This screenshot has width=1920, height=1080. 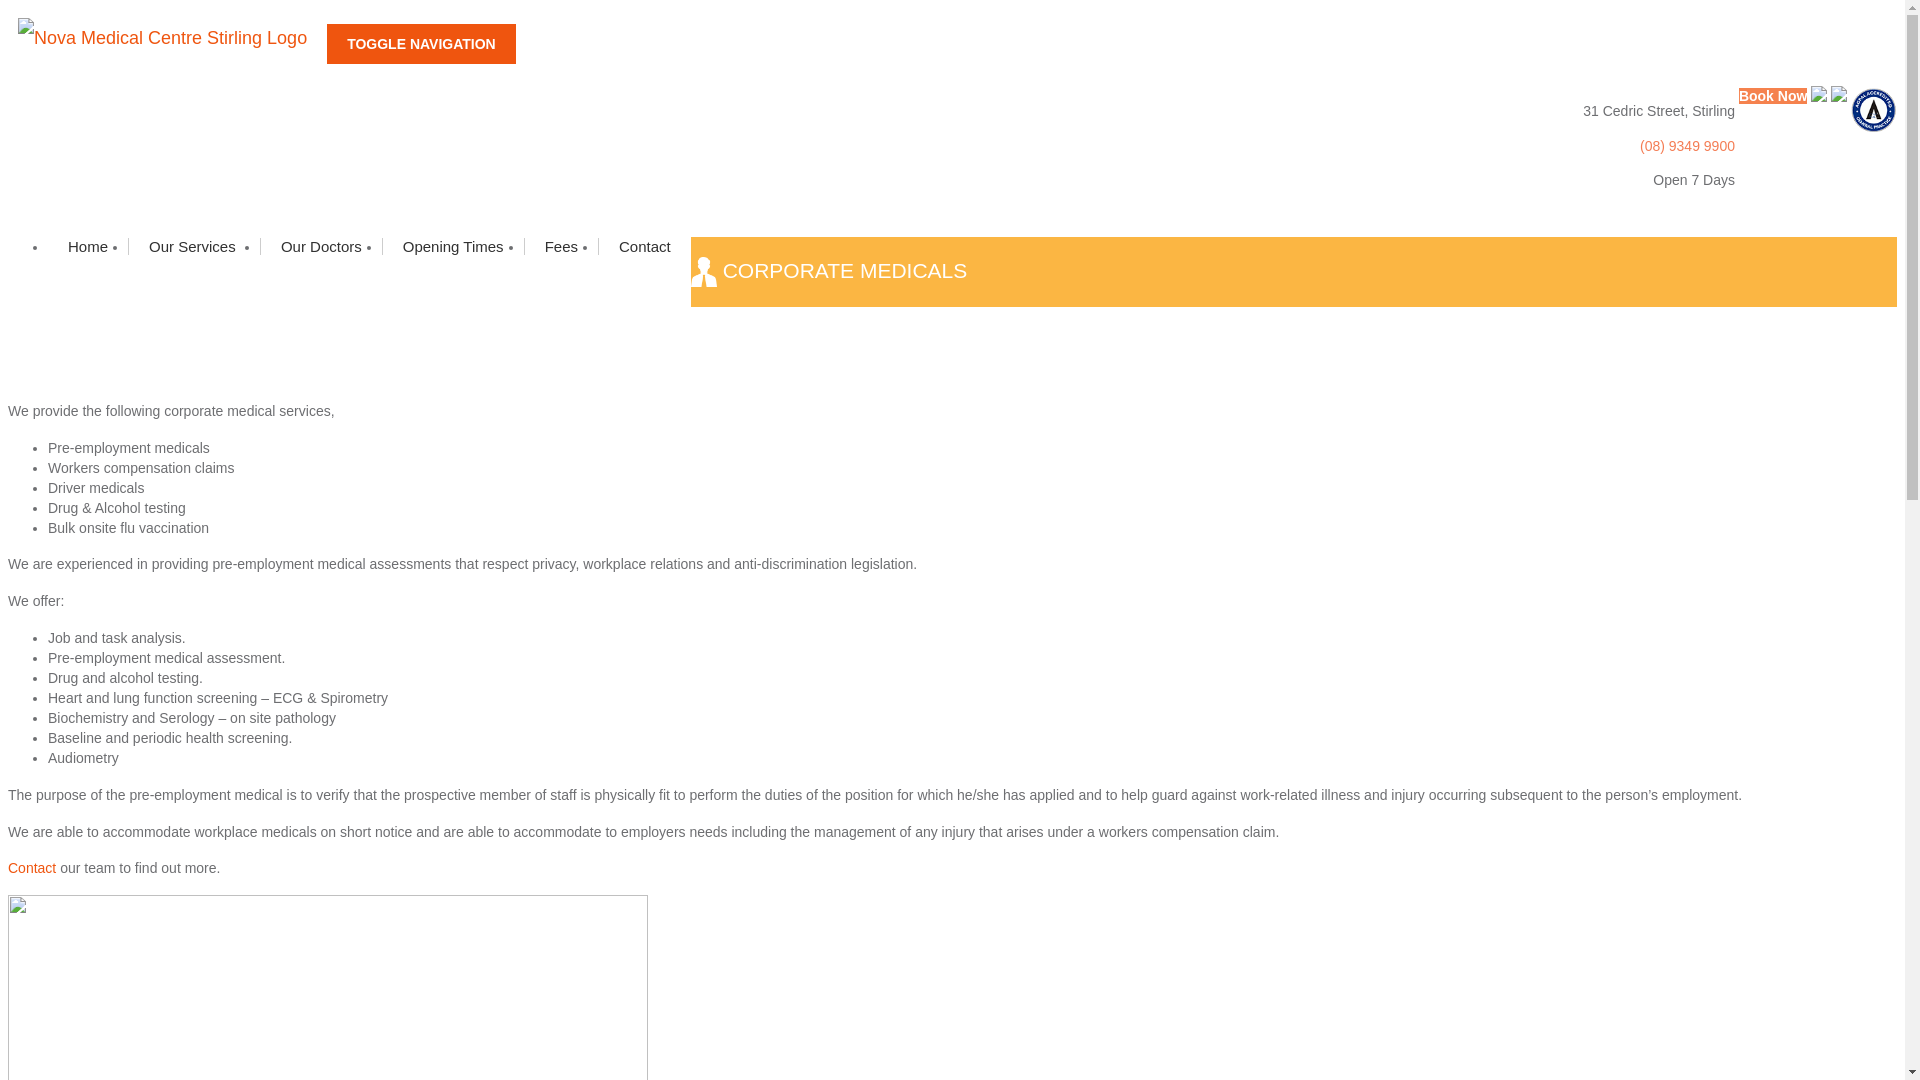 What do you see at coordinates (422, 44) in the screenshot?
I see `TOGGLE NAVIGATION` at bounding box center [422, 44].